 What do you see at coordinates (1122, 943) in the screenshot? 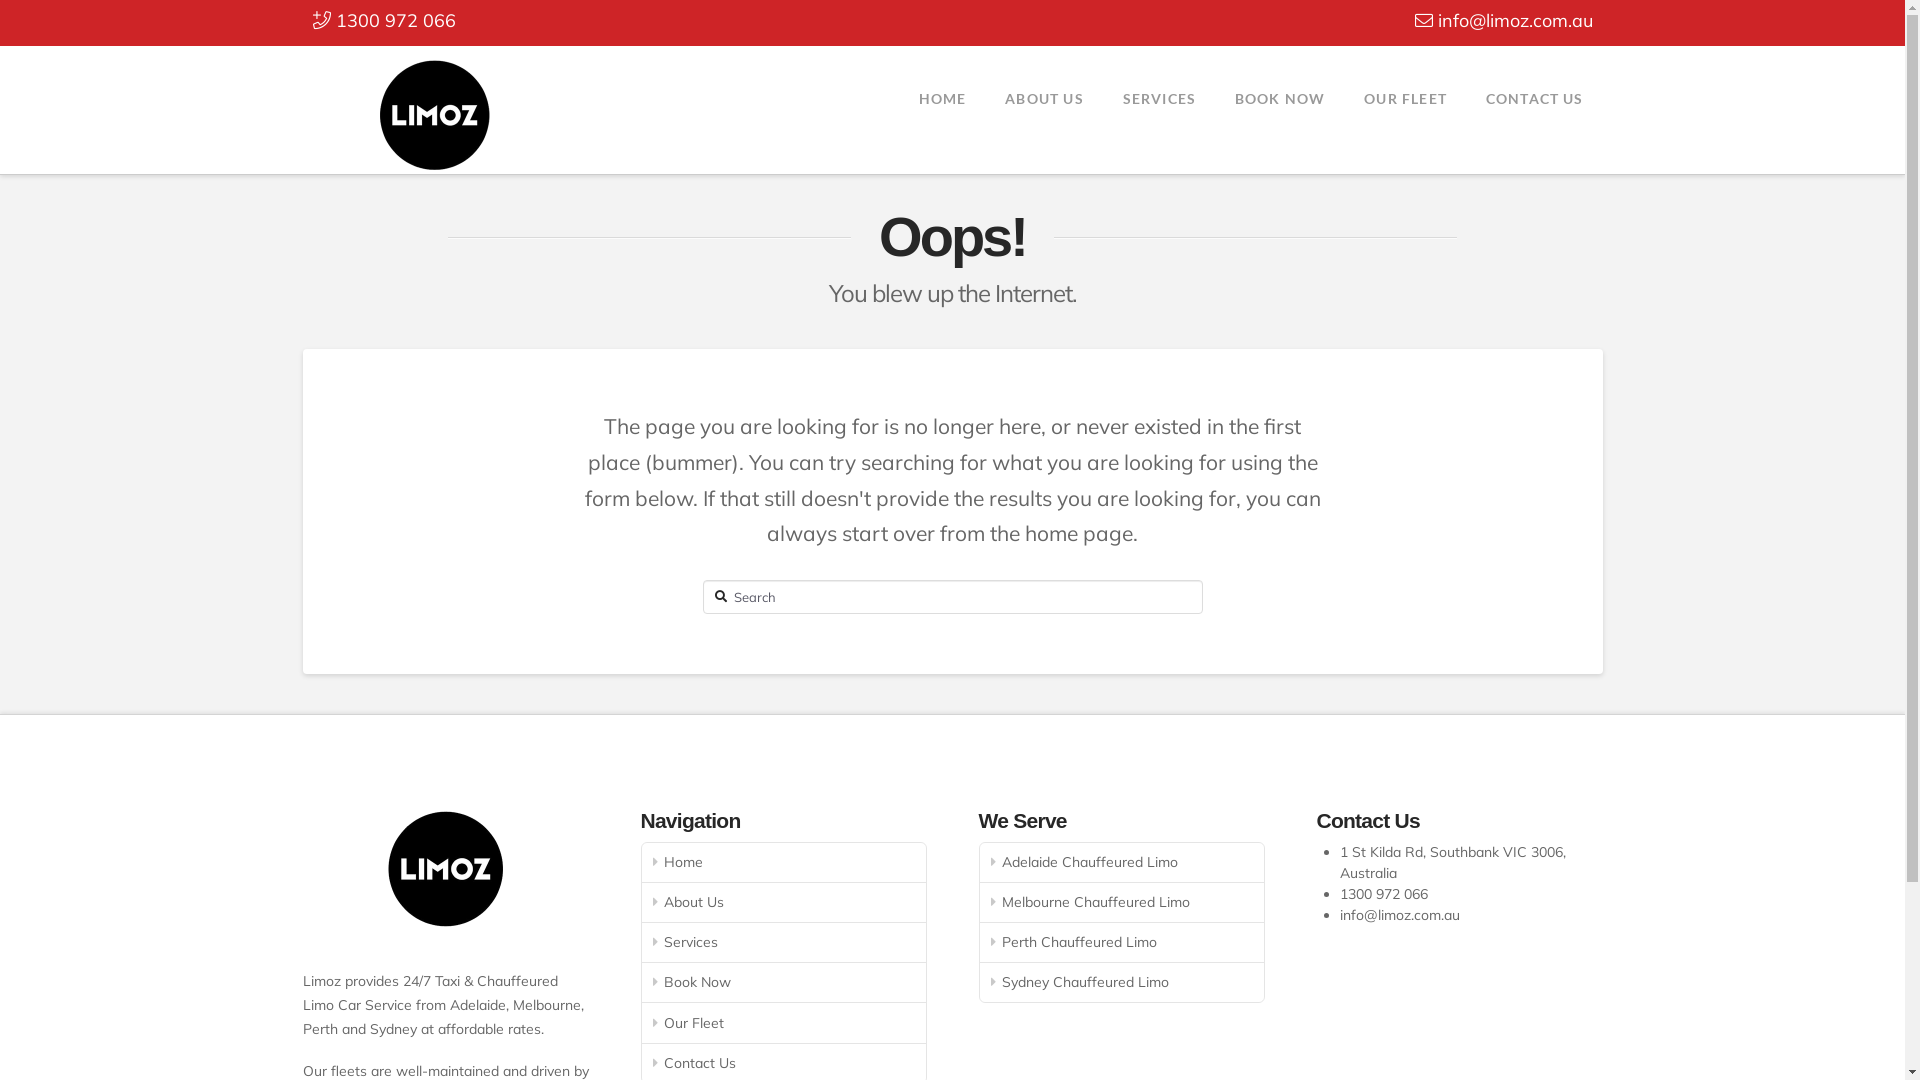
I see `Perth Chauffeured Limo` at bounding box center [1122, 943].